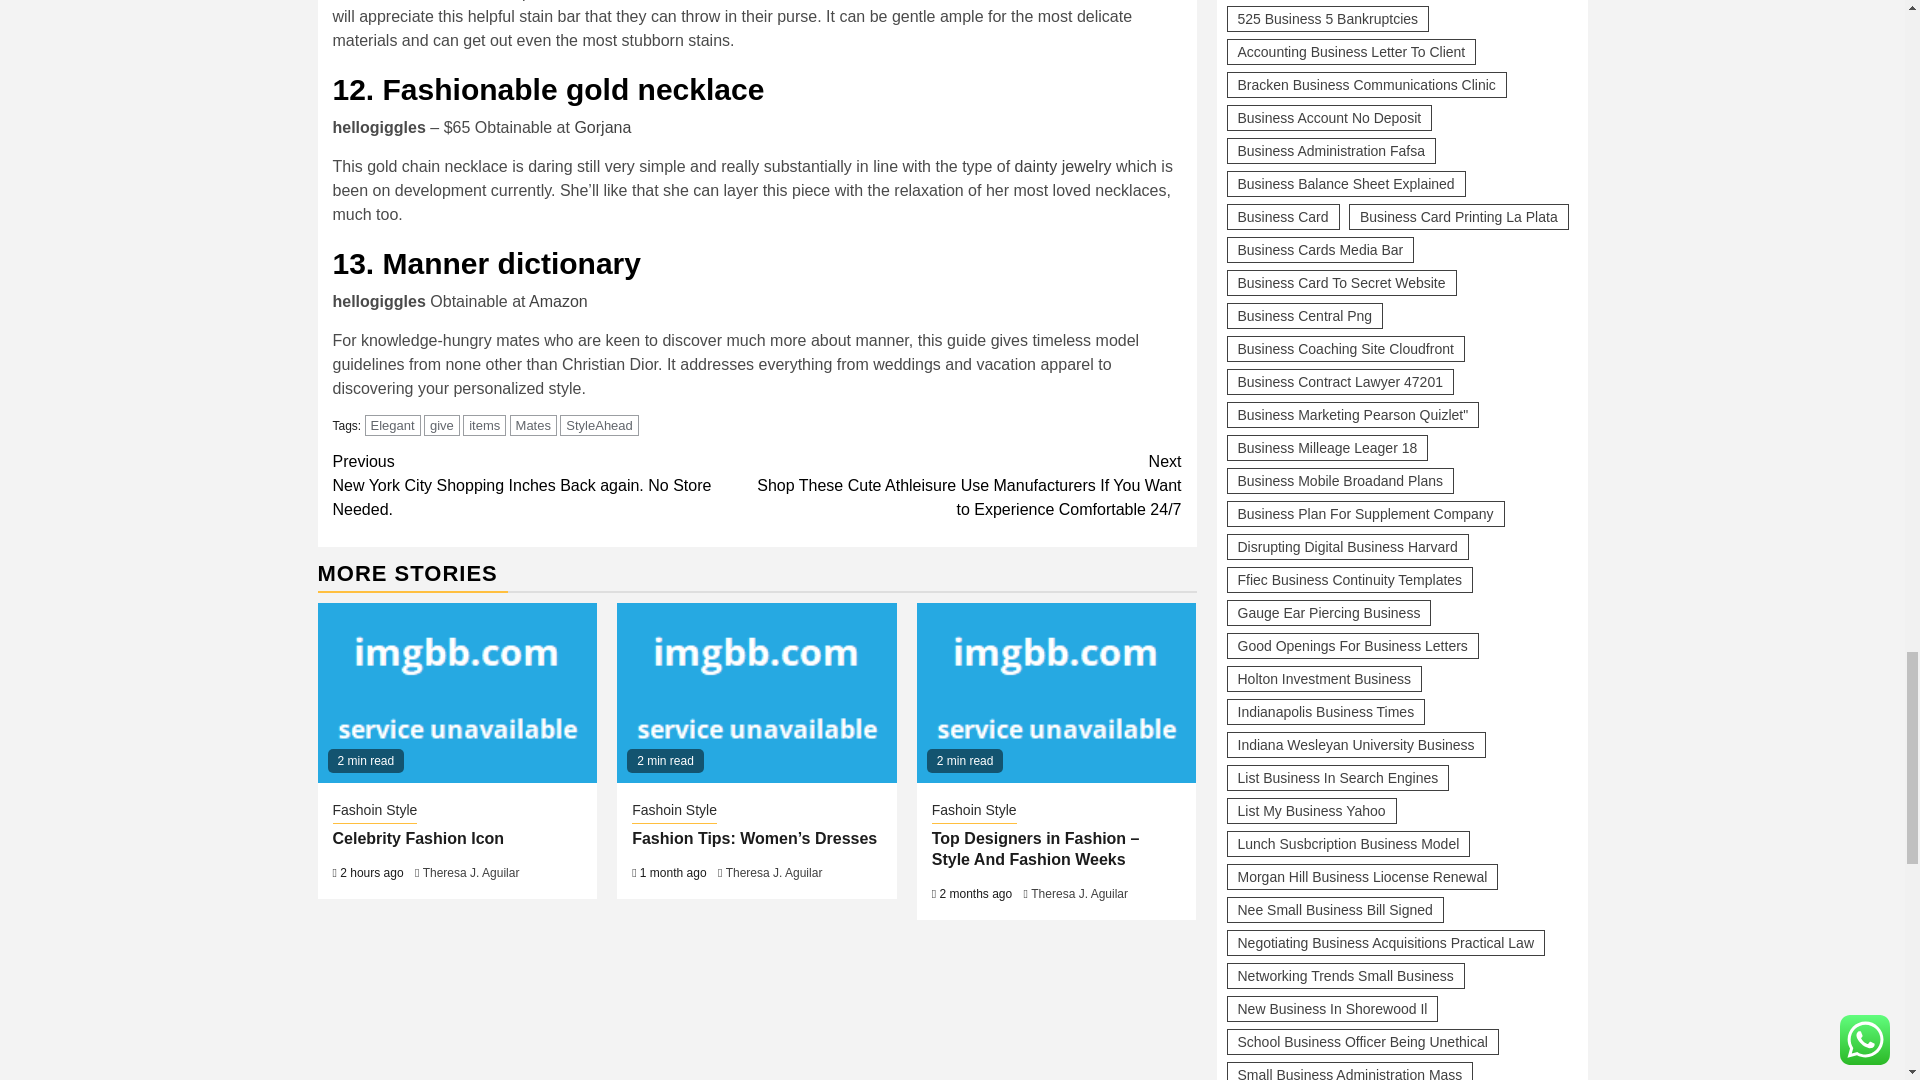 The width and height of the screenshot is (1920, 1080). I want to click on Celebrity Fashion Icon, so click(458, 692).